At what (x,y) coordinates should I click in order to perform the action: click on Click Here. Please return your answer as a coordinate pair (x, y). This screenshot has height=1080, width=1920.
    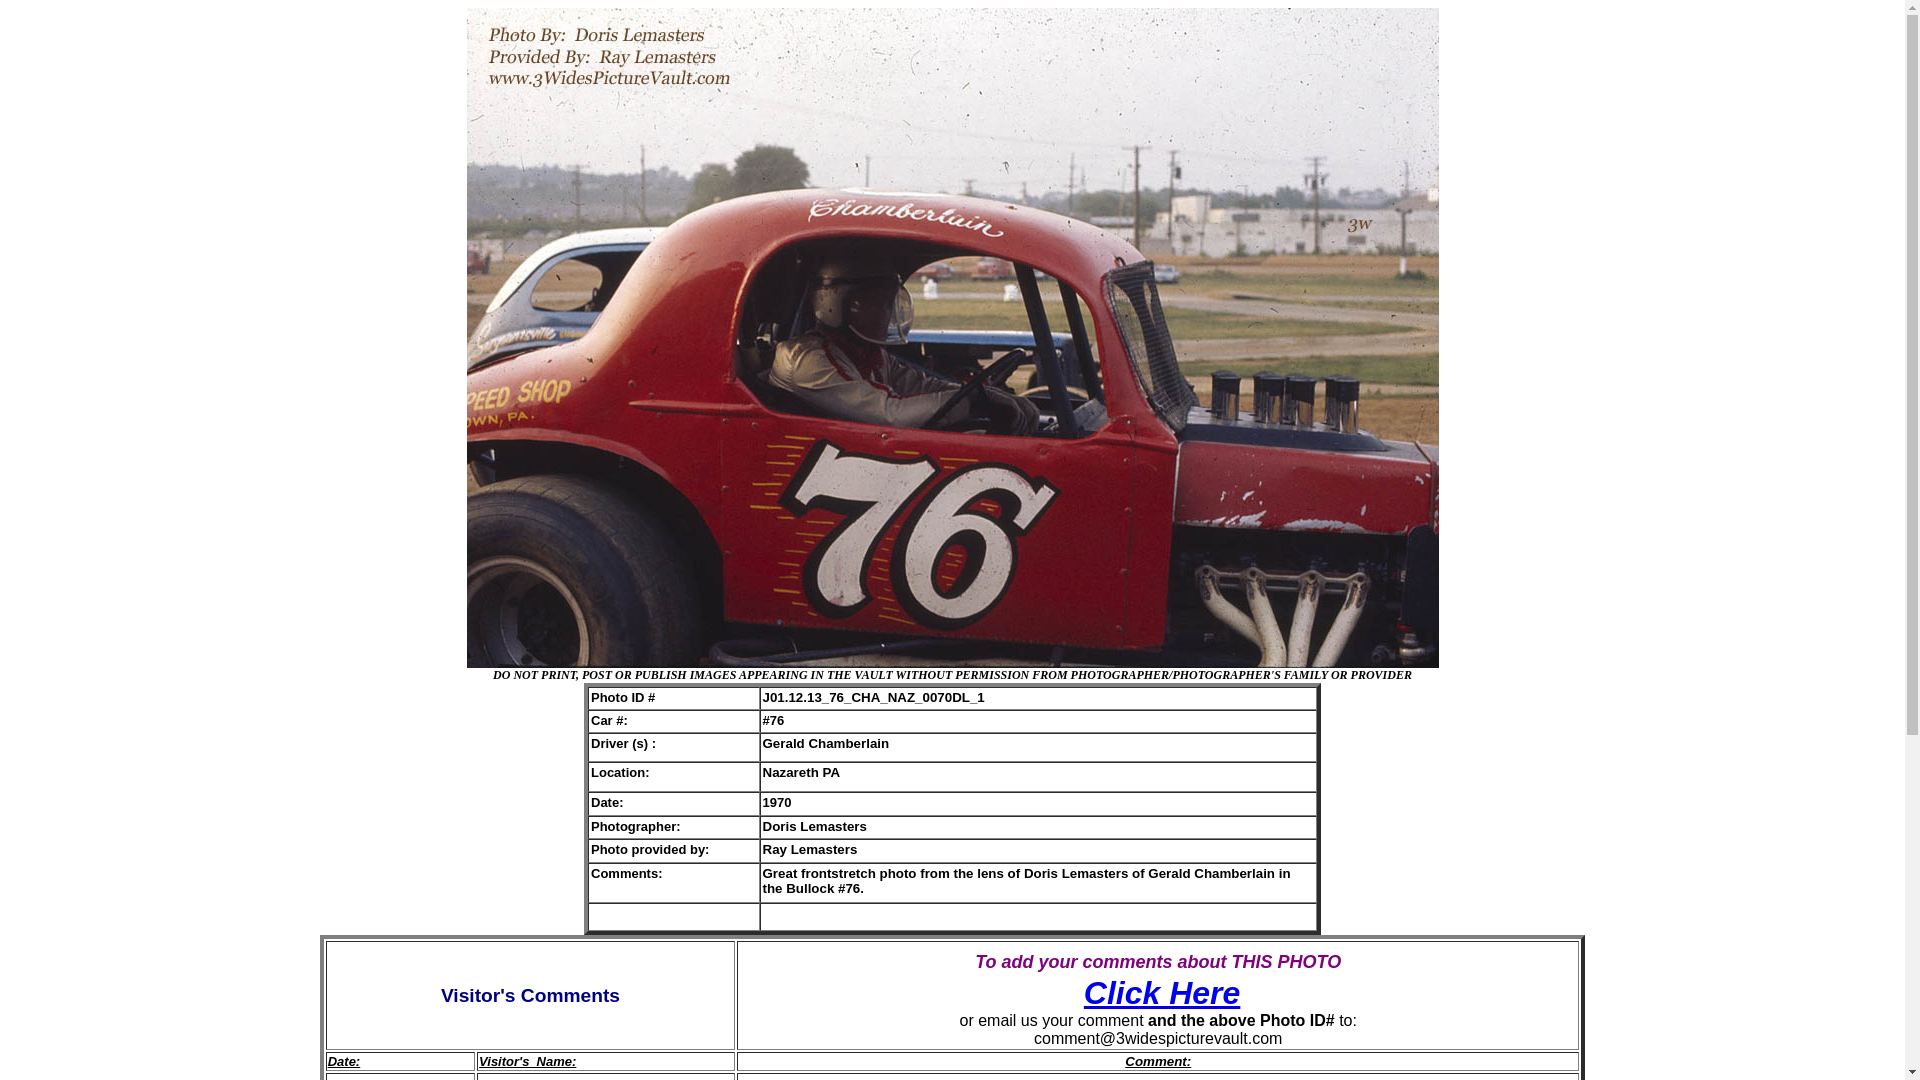
    Looking at the image, I should click on (1162, 993).